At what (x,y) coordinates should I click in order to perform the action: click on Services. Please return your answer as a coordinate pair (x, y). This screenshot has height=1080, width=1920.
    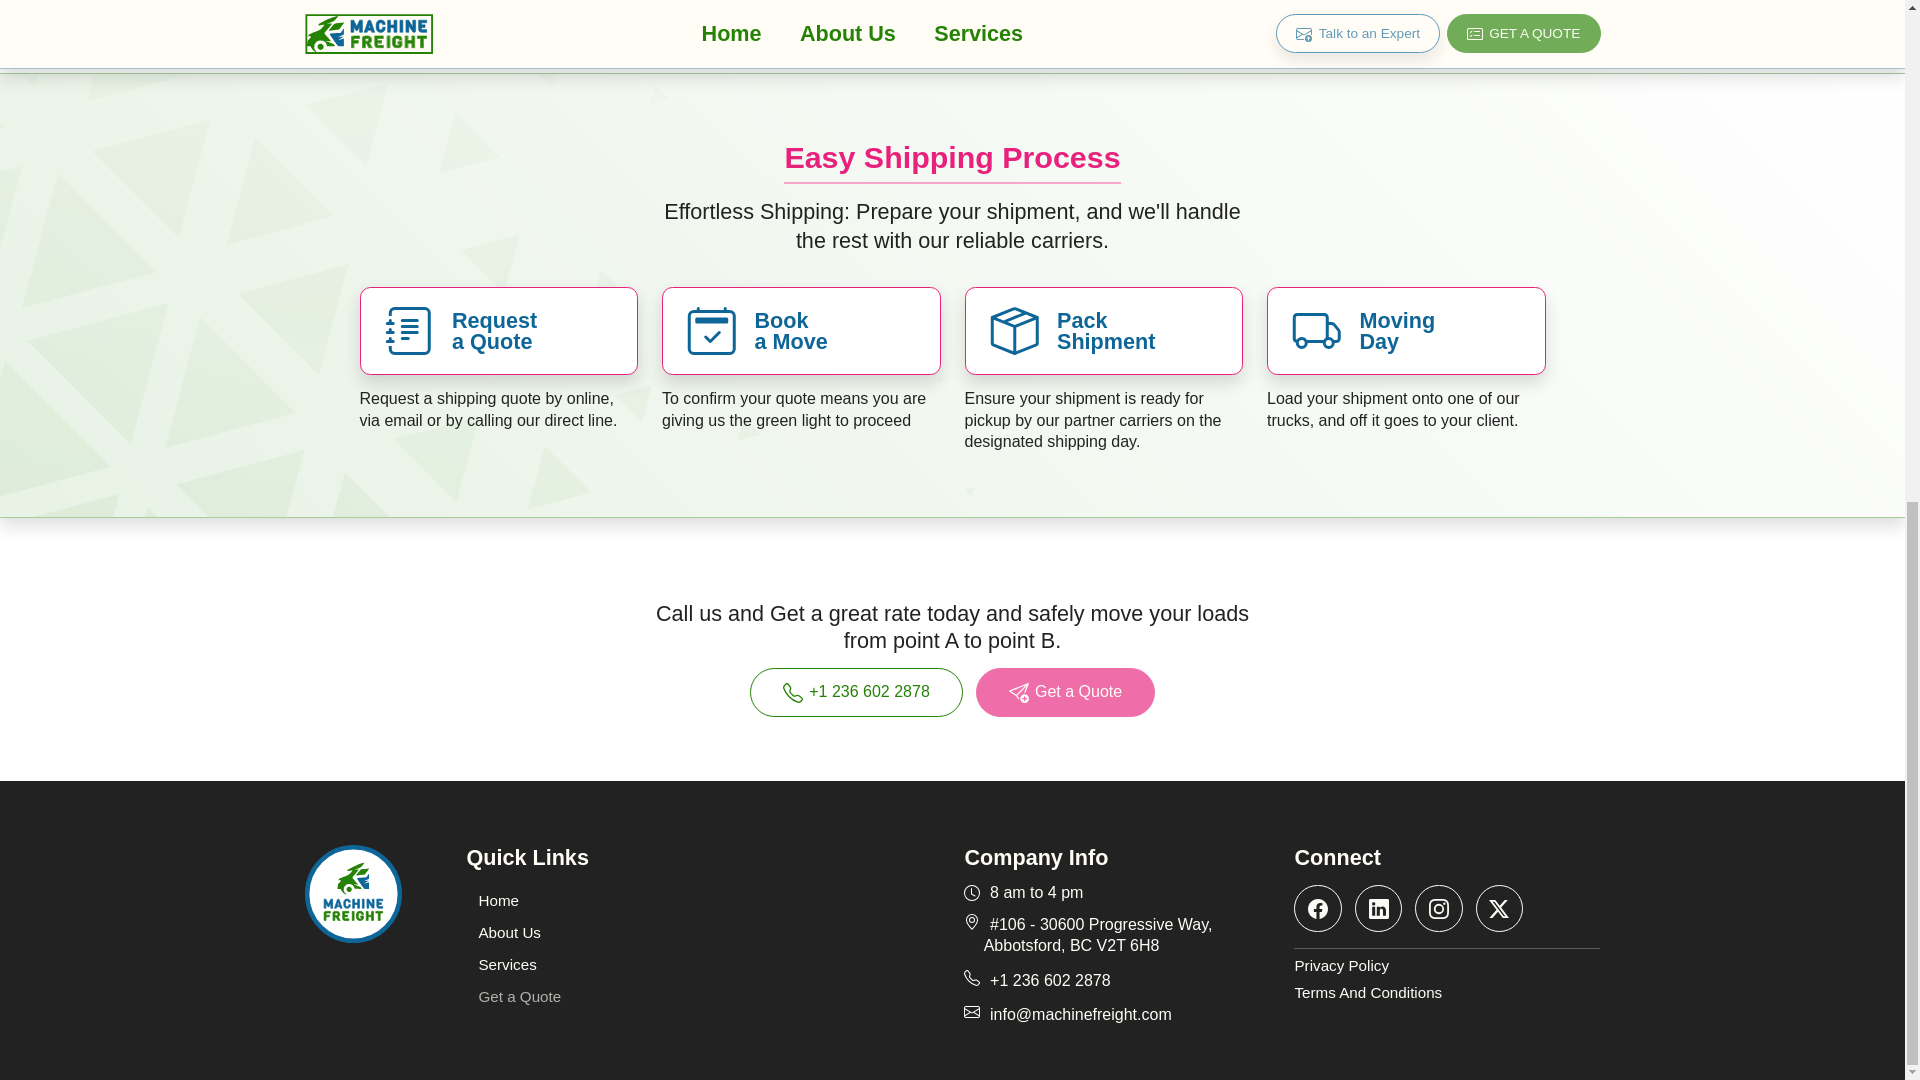
    Looking at the image, I should click on (506, 964).